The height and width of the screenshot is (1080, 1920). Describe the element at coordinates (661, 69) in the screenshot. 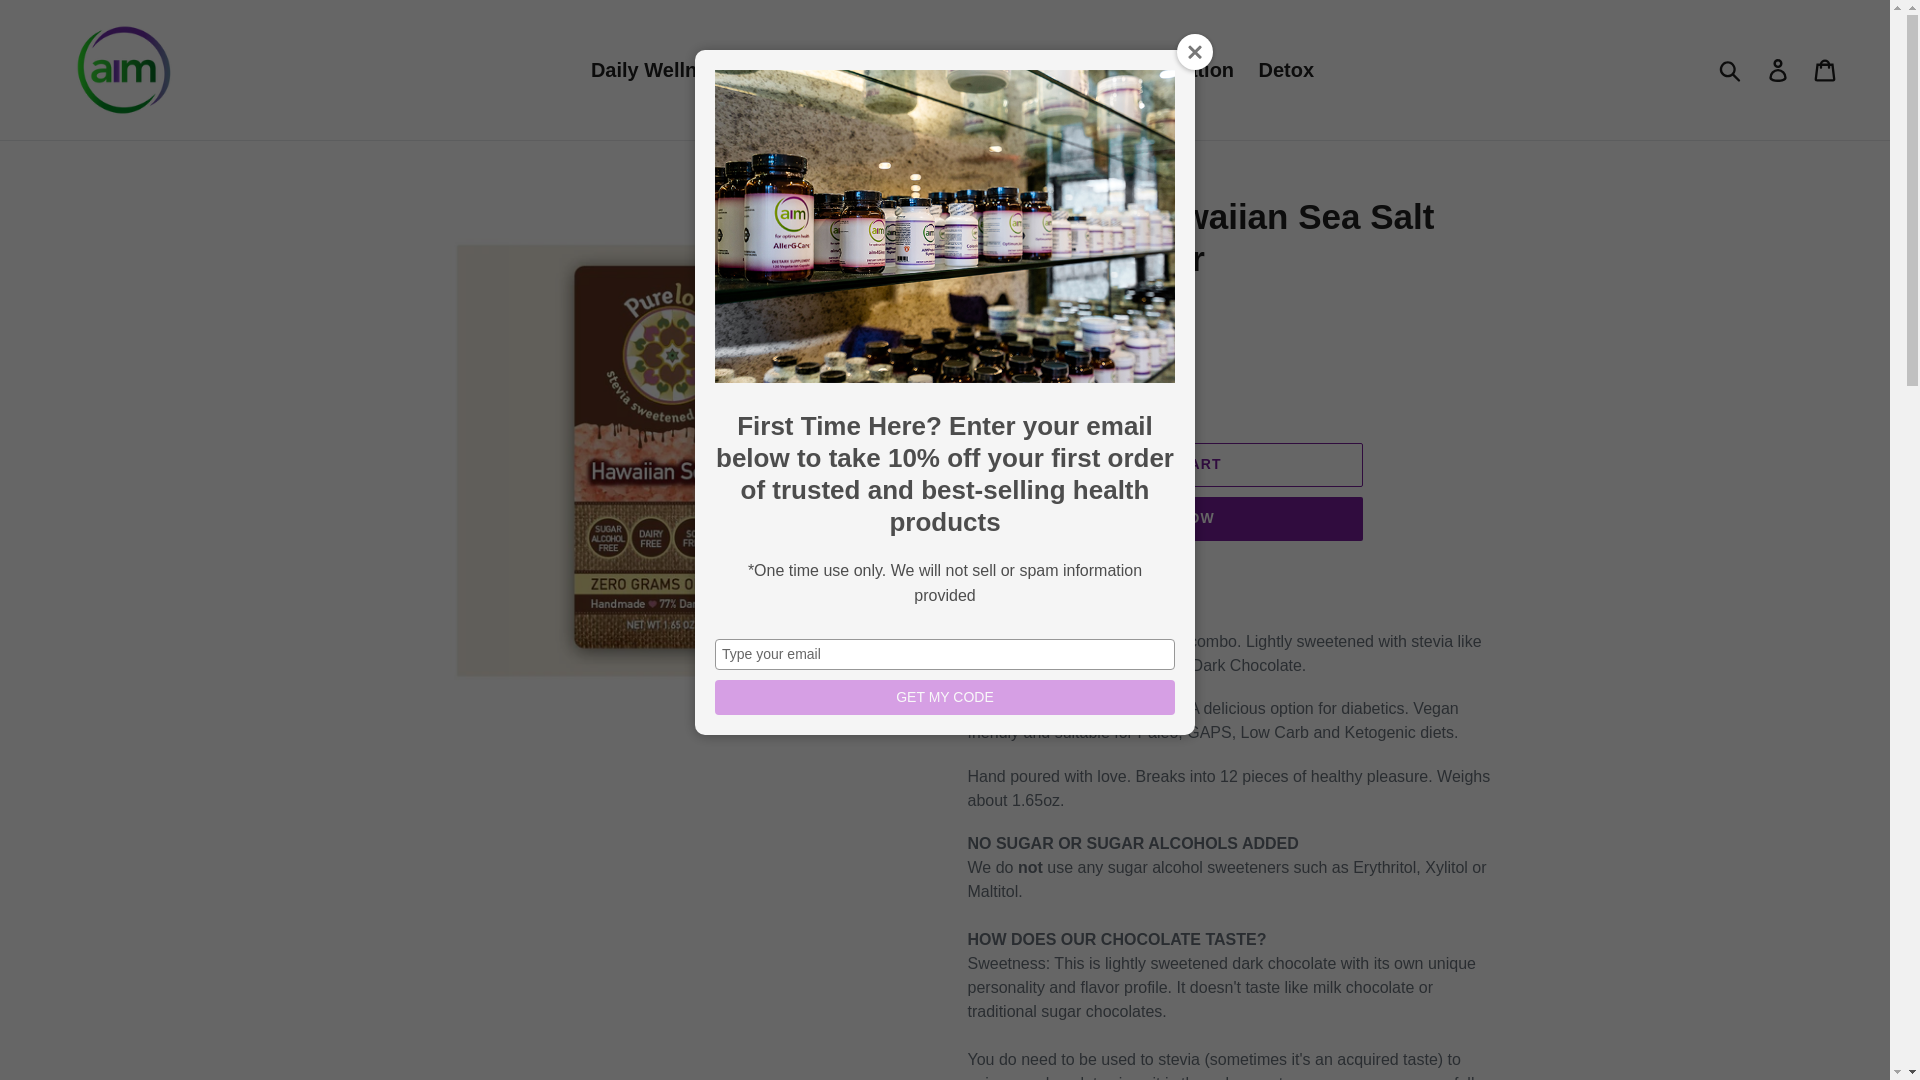

I see `Daily Wellness` at that location.